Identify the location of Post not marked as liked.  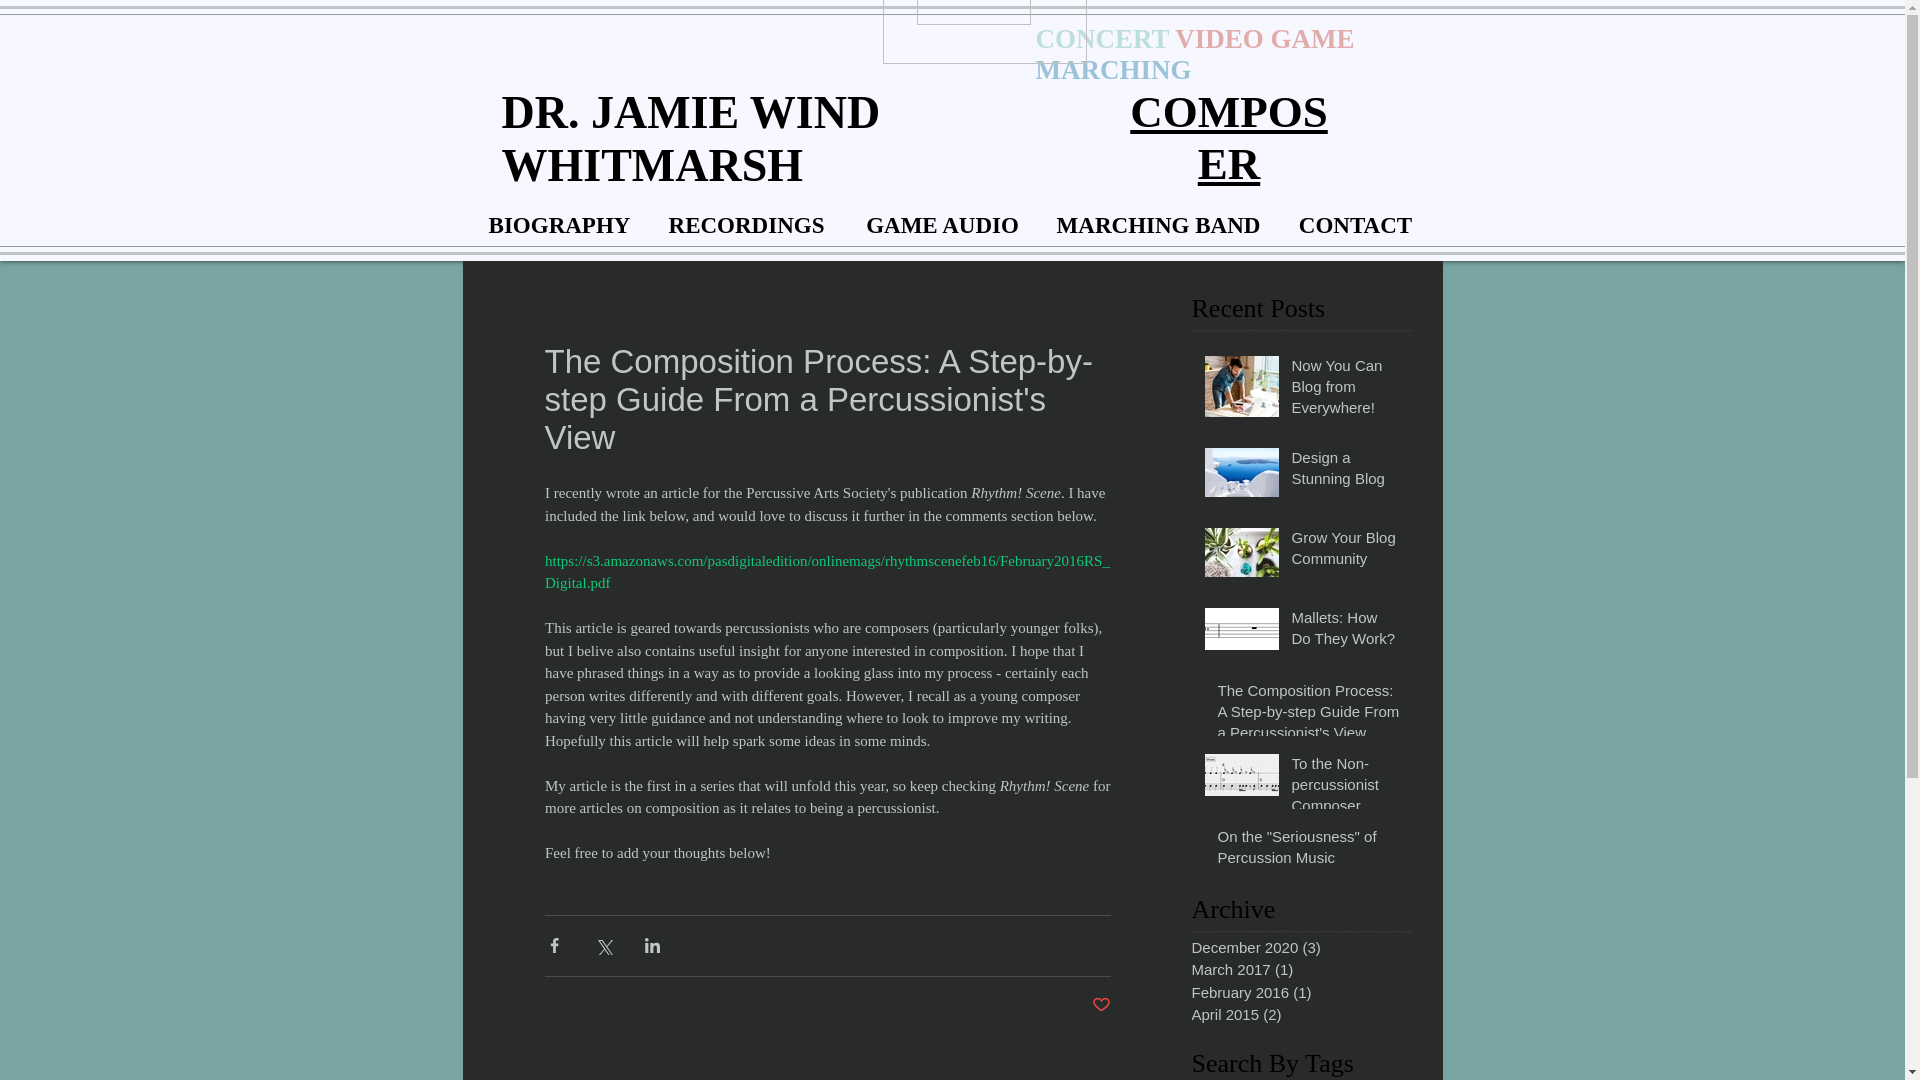
(1102, 1004).